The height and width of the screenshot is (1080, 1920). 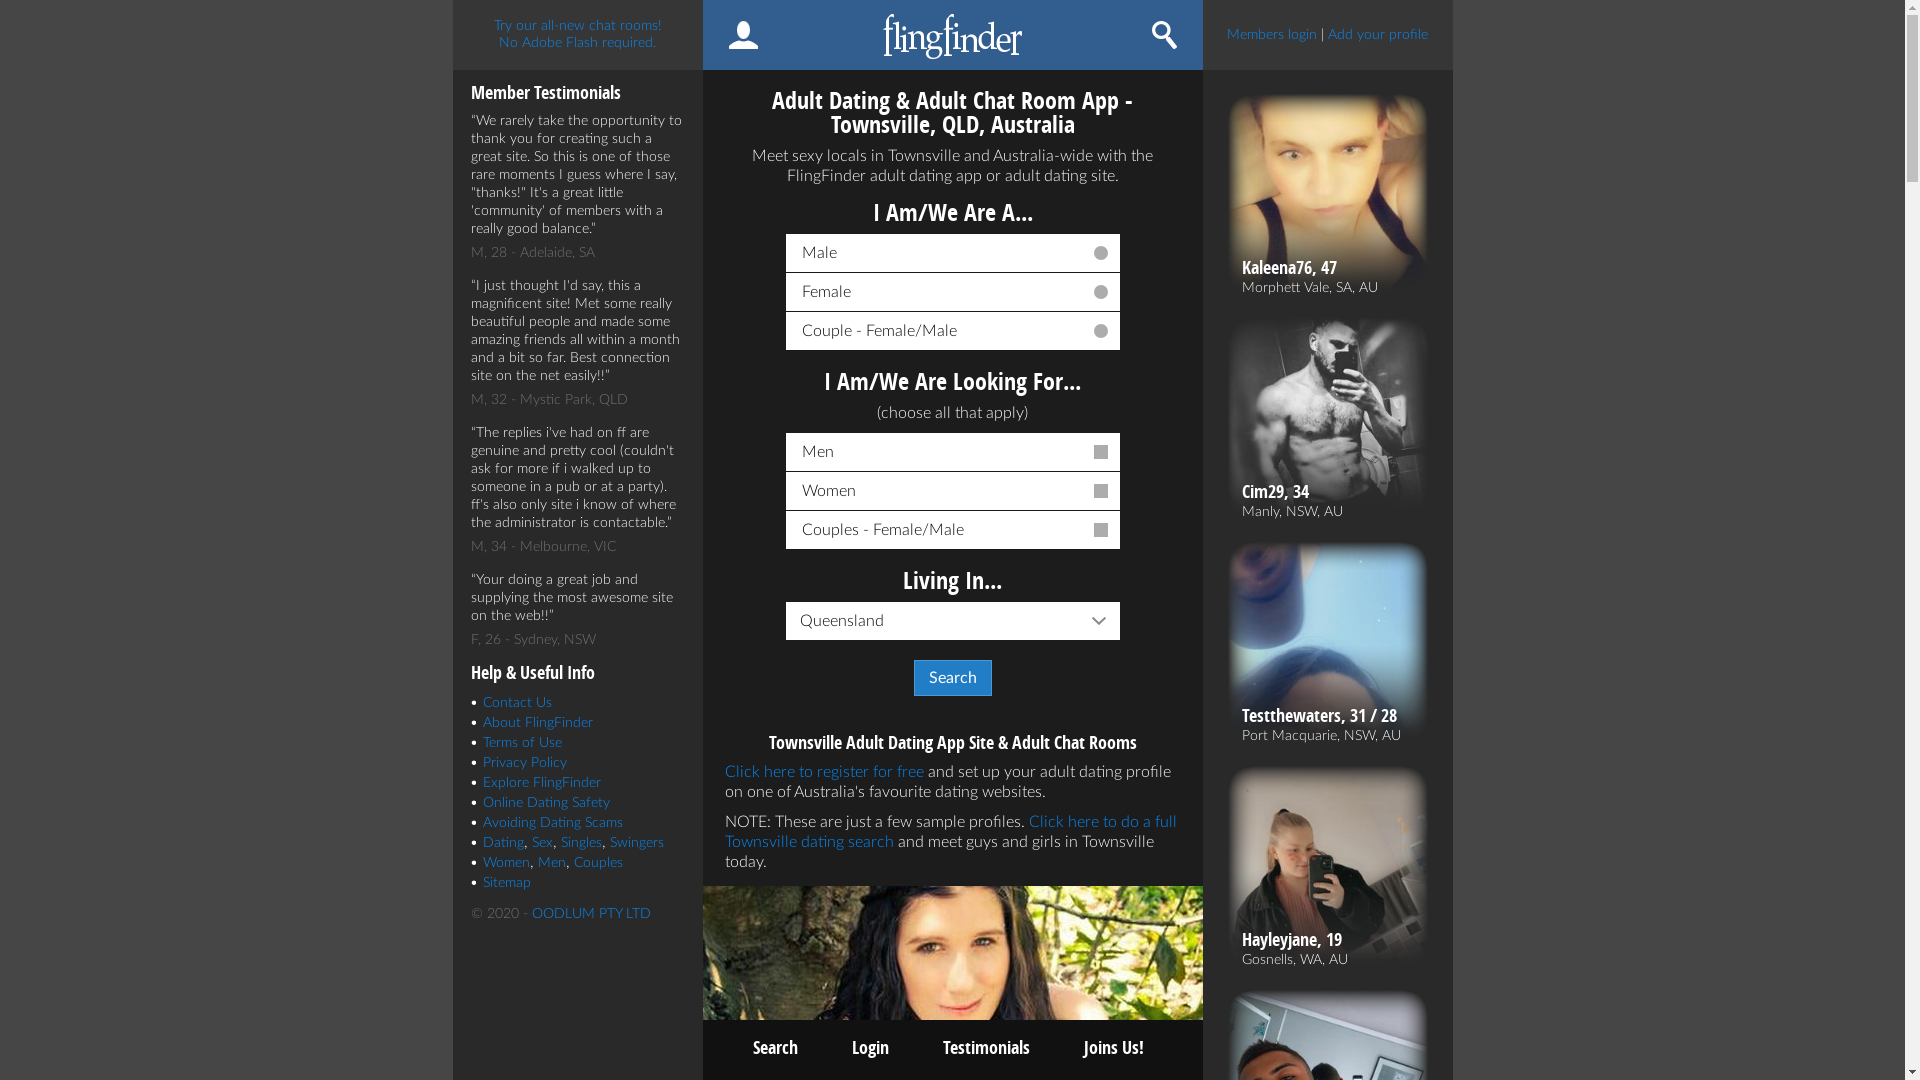 What do you see at coordinates (953, 492) in the screenshot?
I see `Women` at bounding box center [953, 492].